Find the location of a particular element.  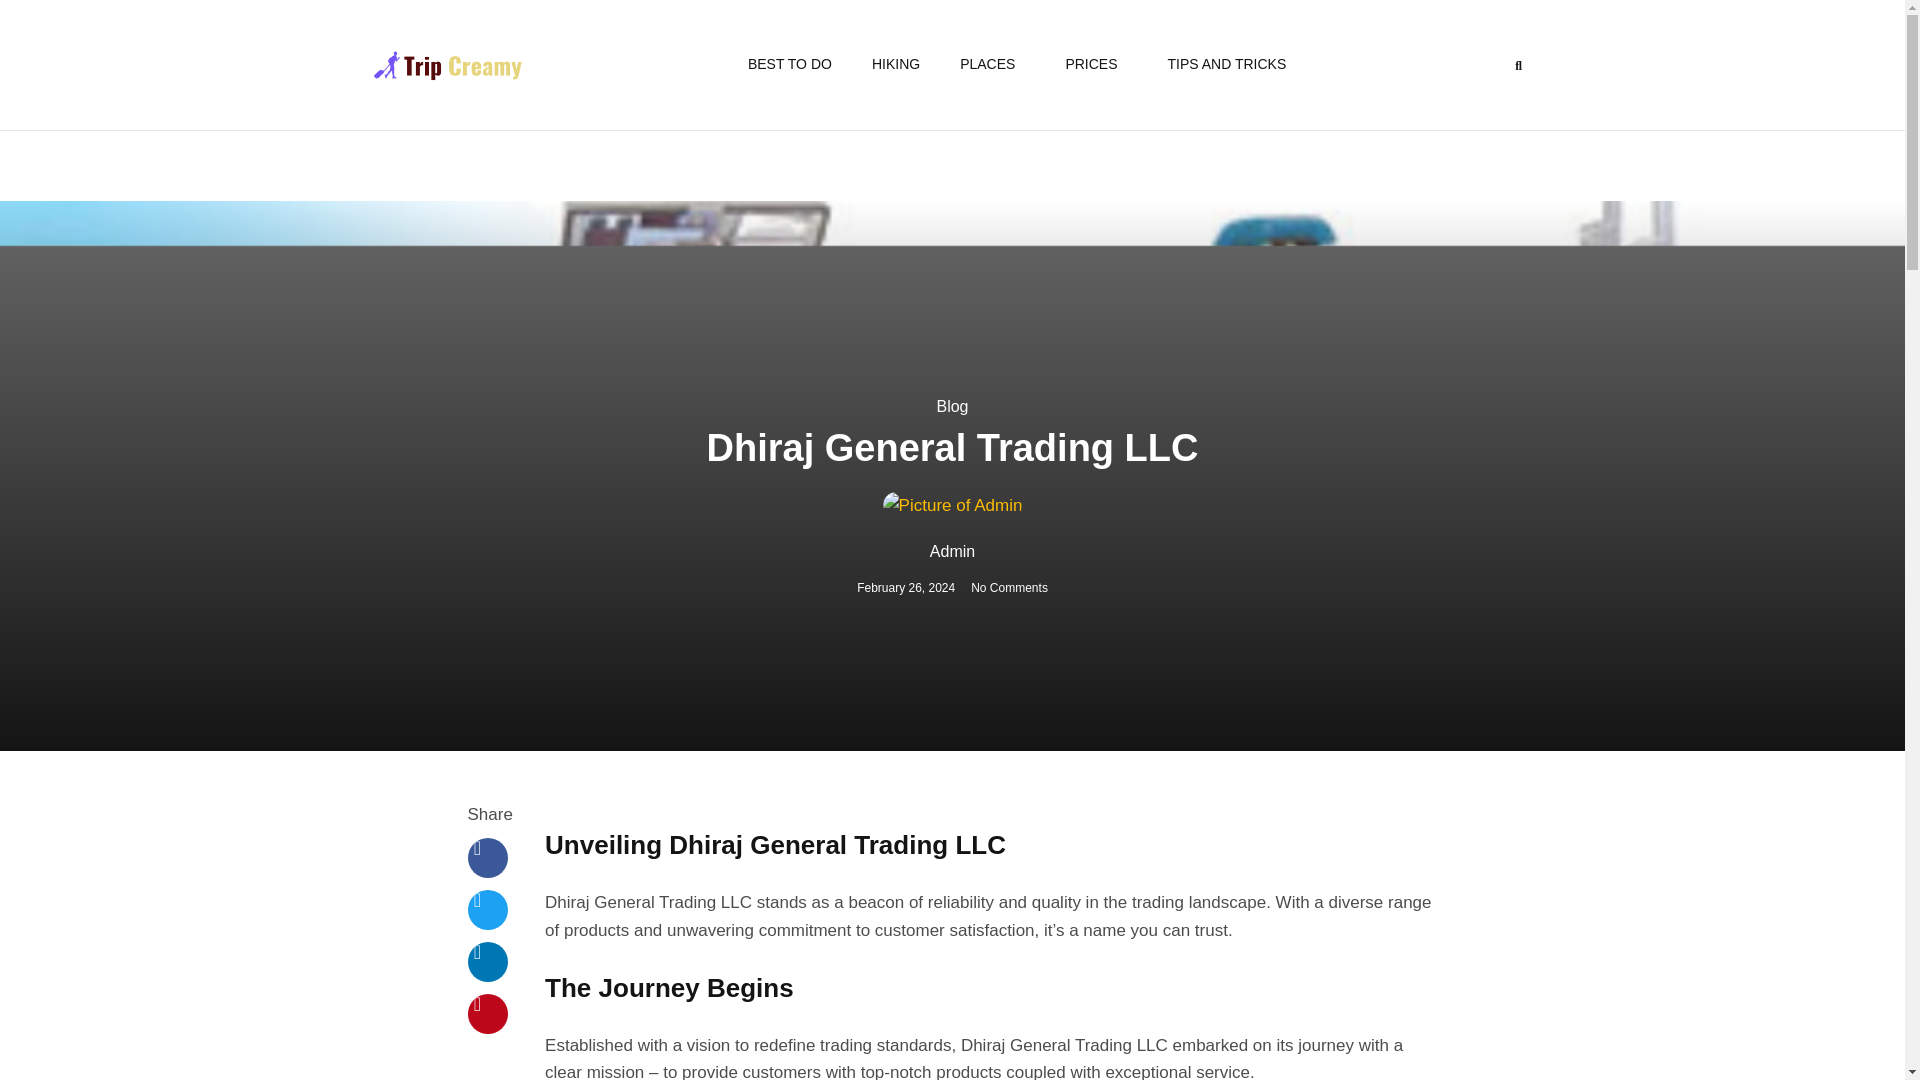

PLACES is located at coordinates (992, 64).